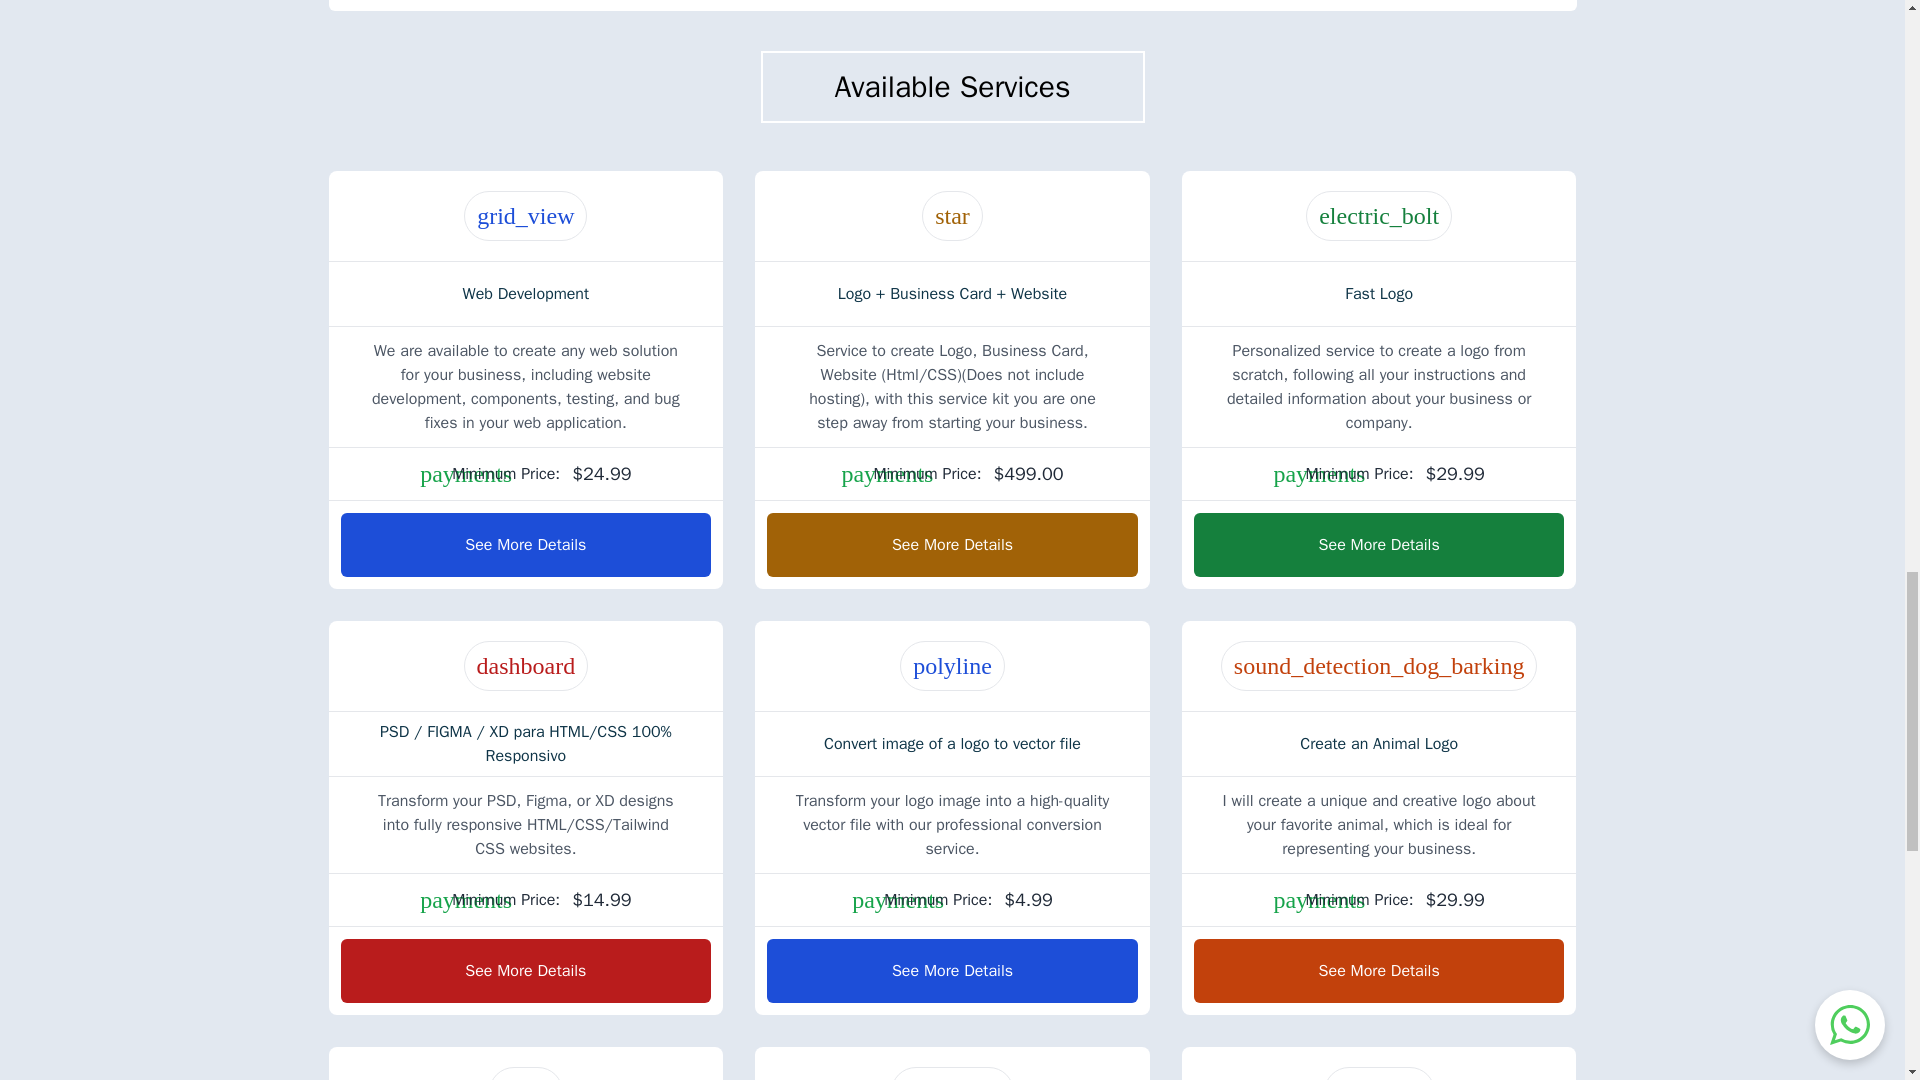 The height and width of the screenshot is (1080, 1920). I want to click on See More Details, so click(1379, 543).